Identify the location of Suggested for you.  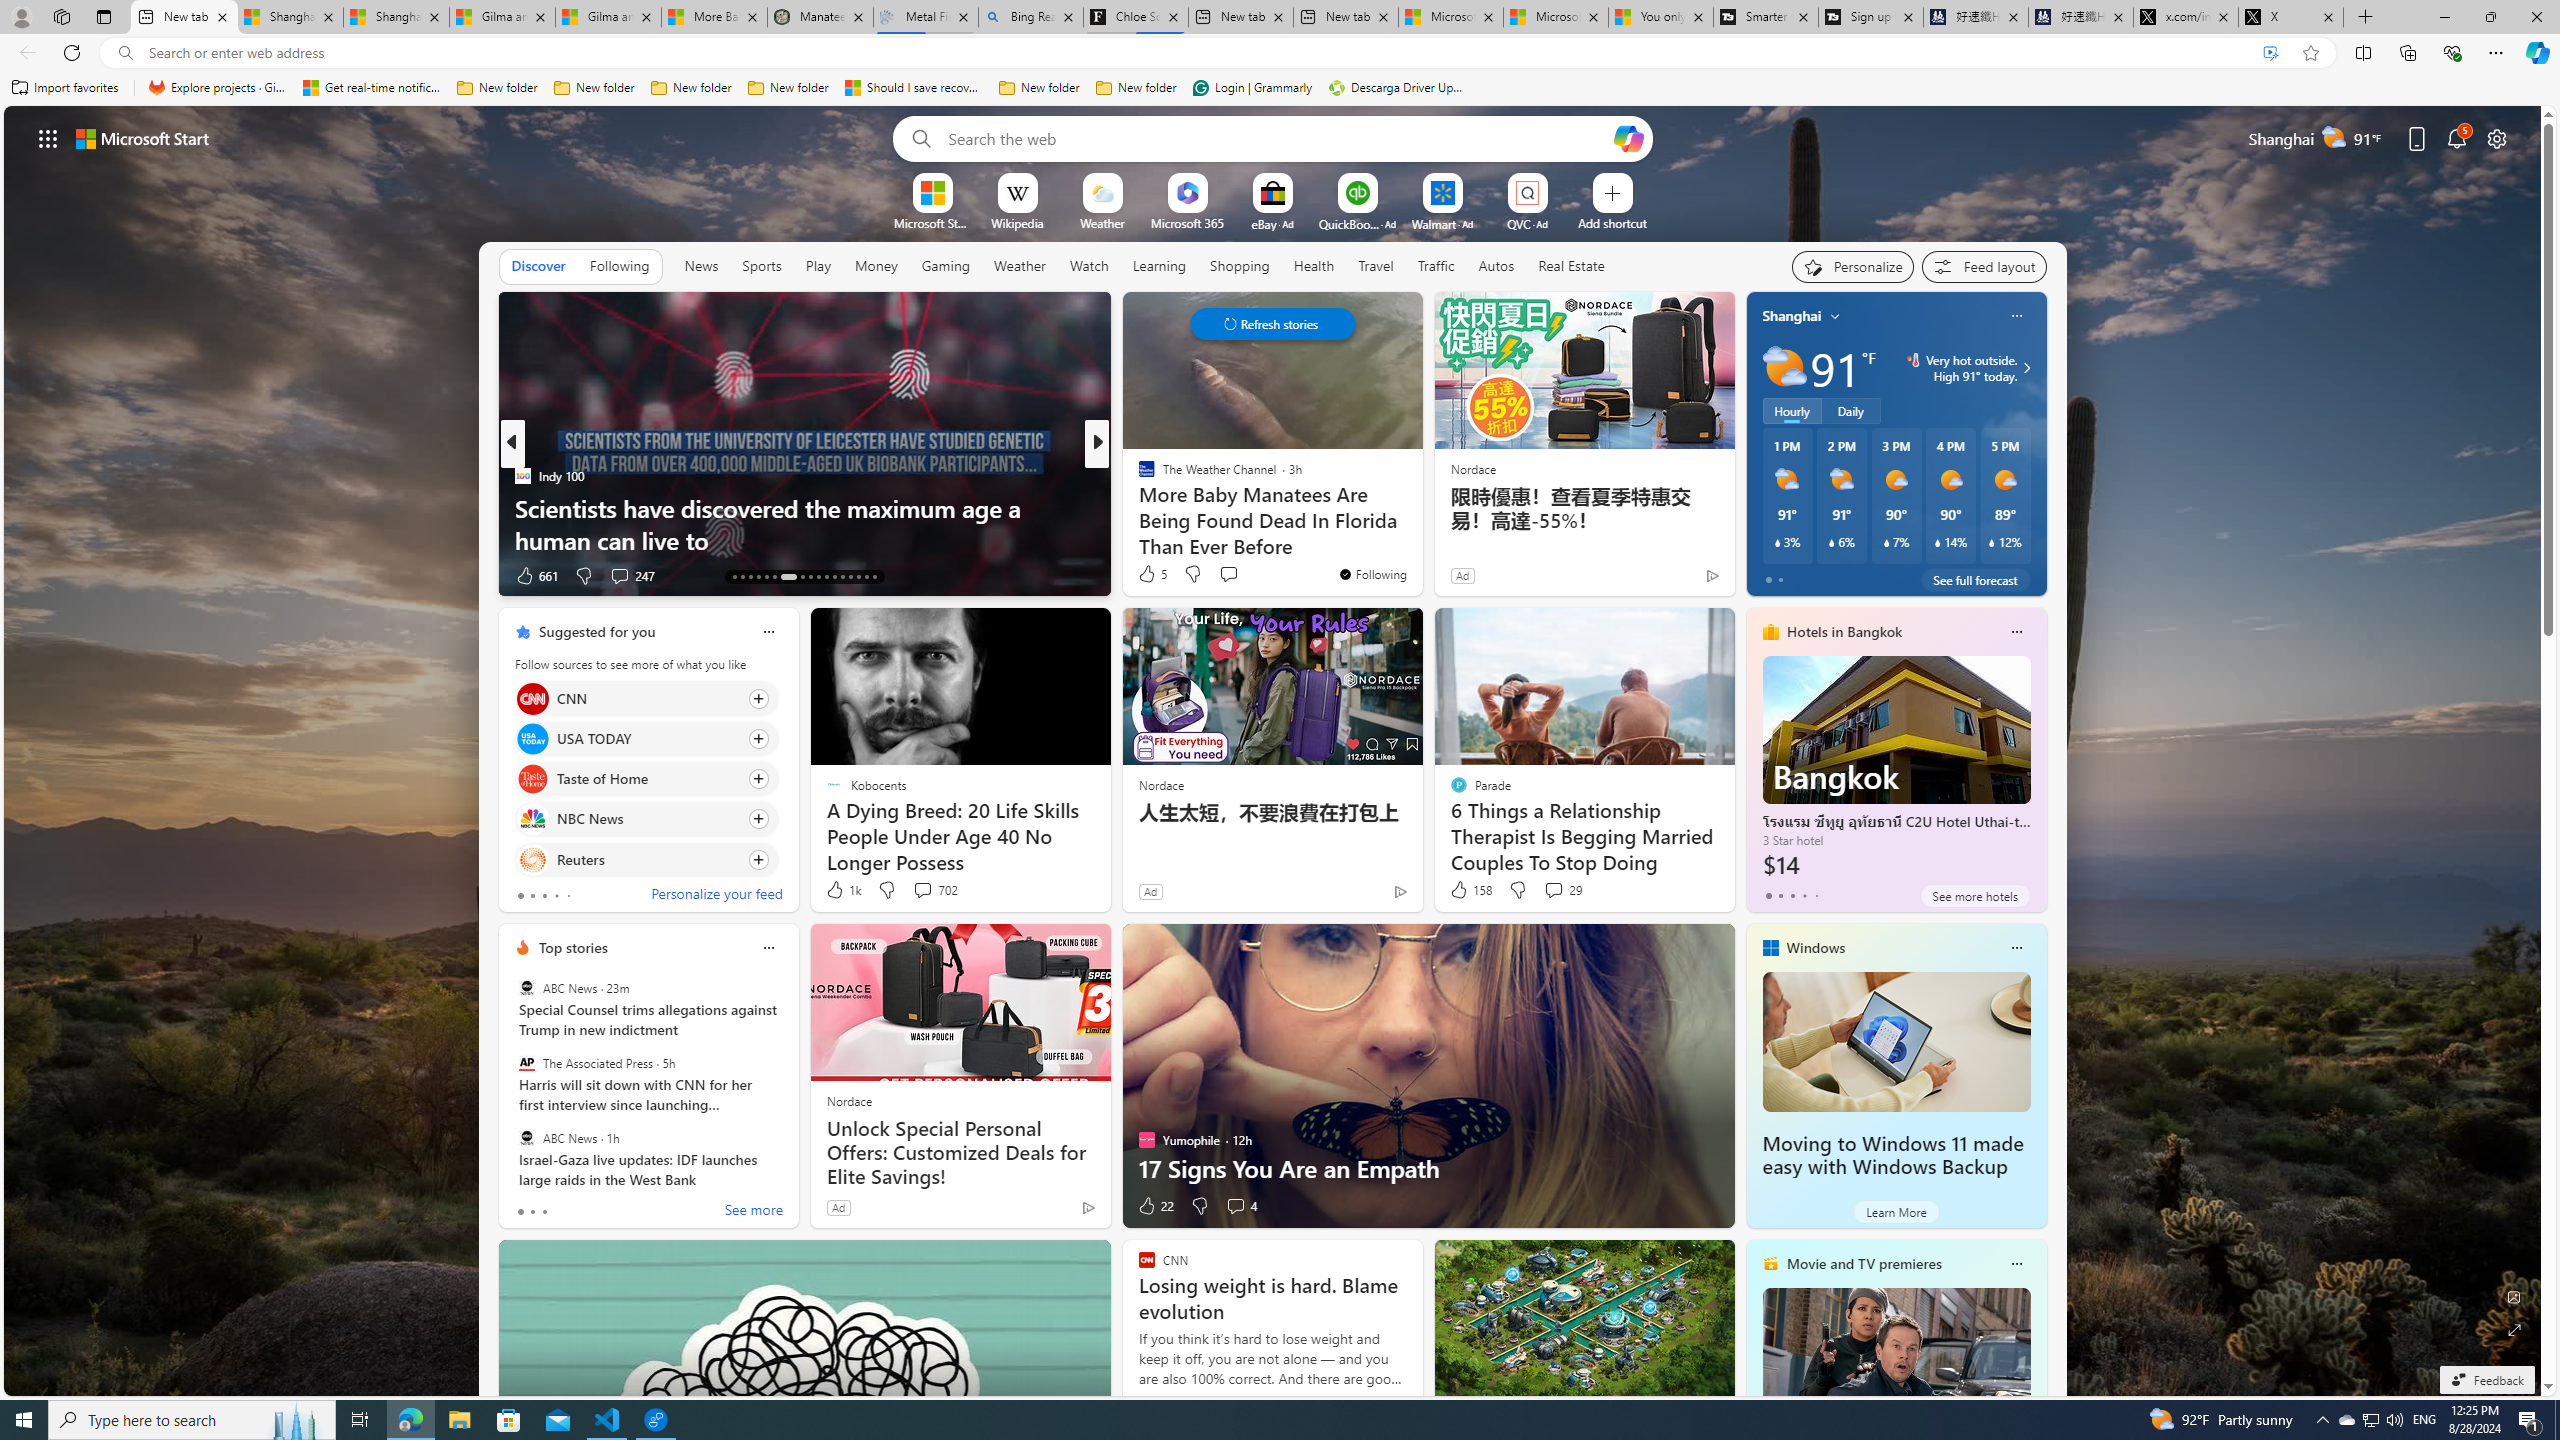
(596, 632).